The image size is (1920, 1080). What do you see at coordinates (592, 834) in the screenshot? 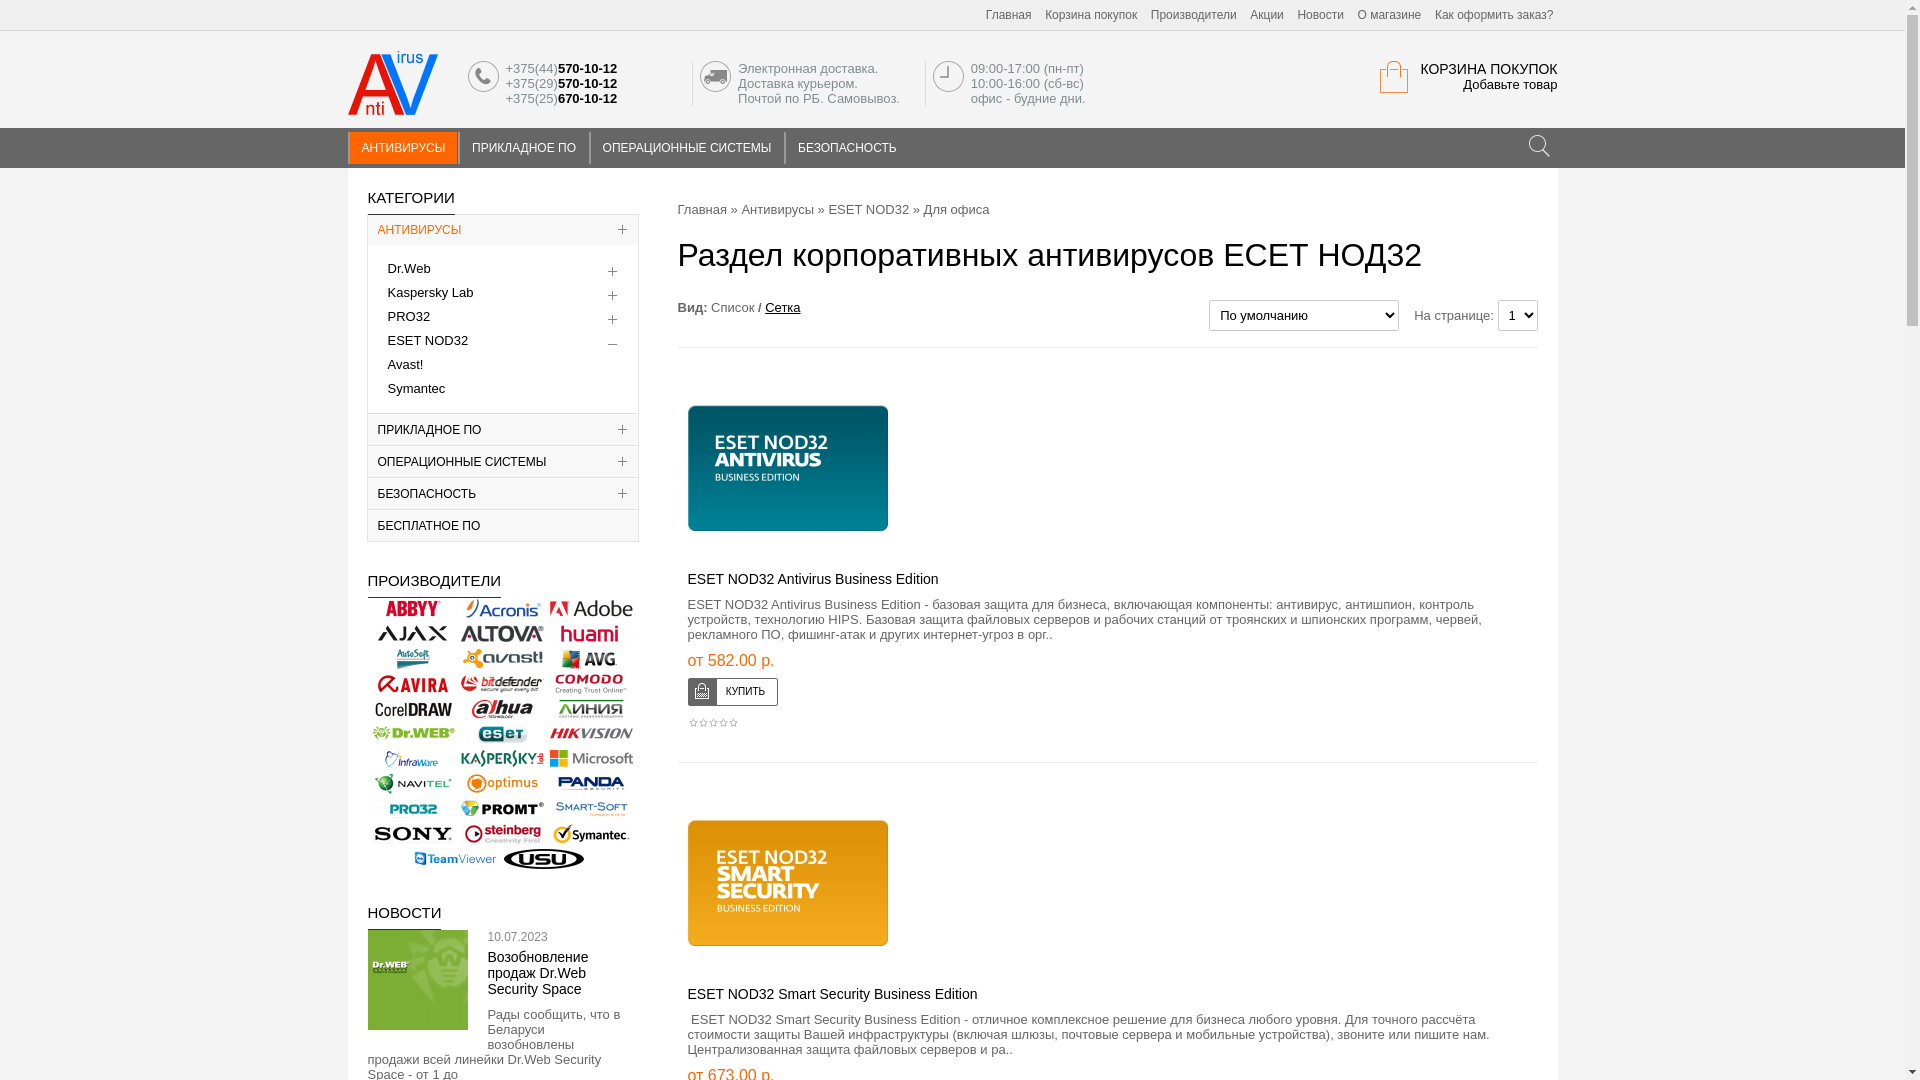
I see `Symantec Norton` at bounding box center [592, 834].